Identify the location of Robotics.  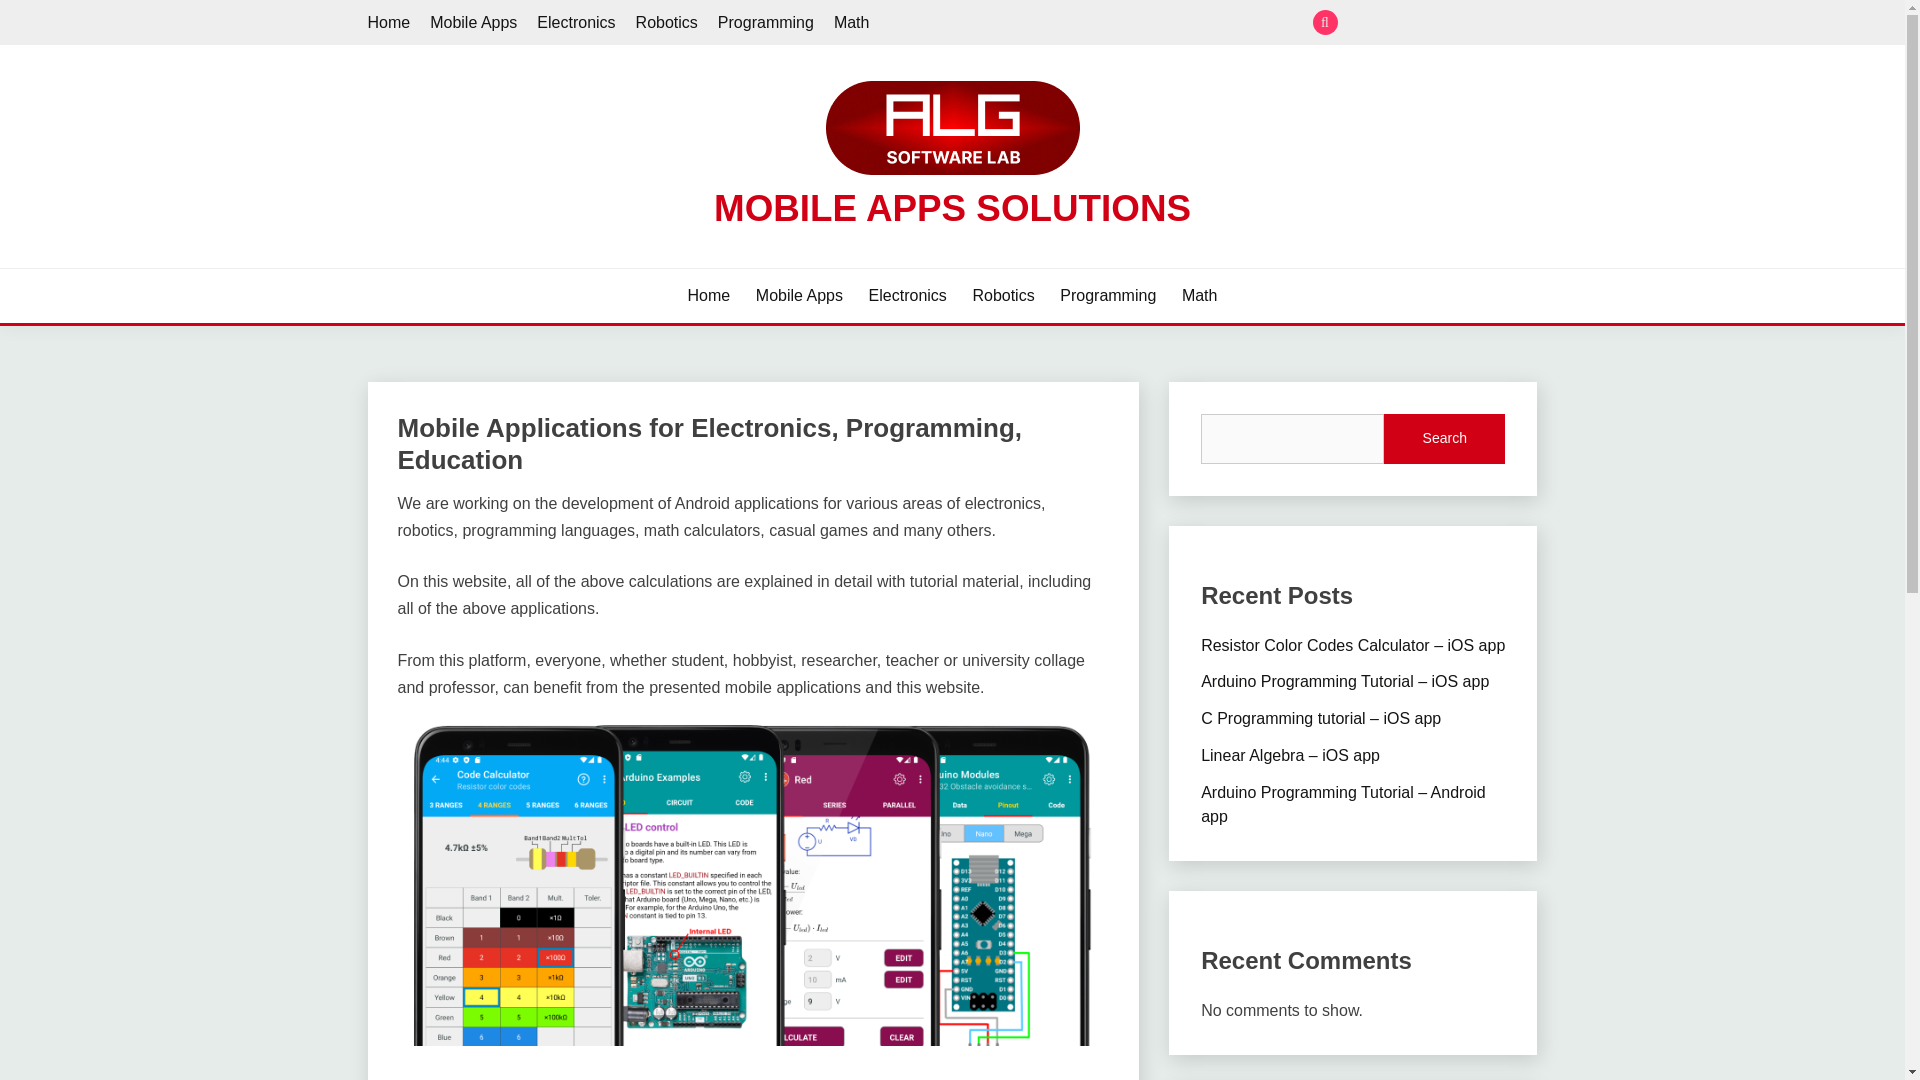
(1002, 296).